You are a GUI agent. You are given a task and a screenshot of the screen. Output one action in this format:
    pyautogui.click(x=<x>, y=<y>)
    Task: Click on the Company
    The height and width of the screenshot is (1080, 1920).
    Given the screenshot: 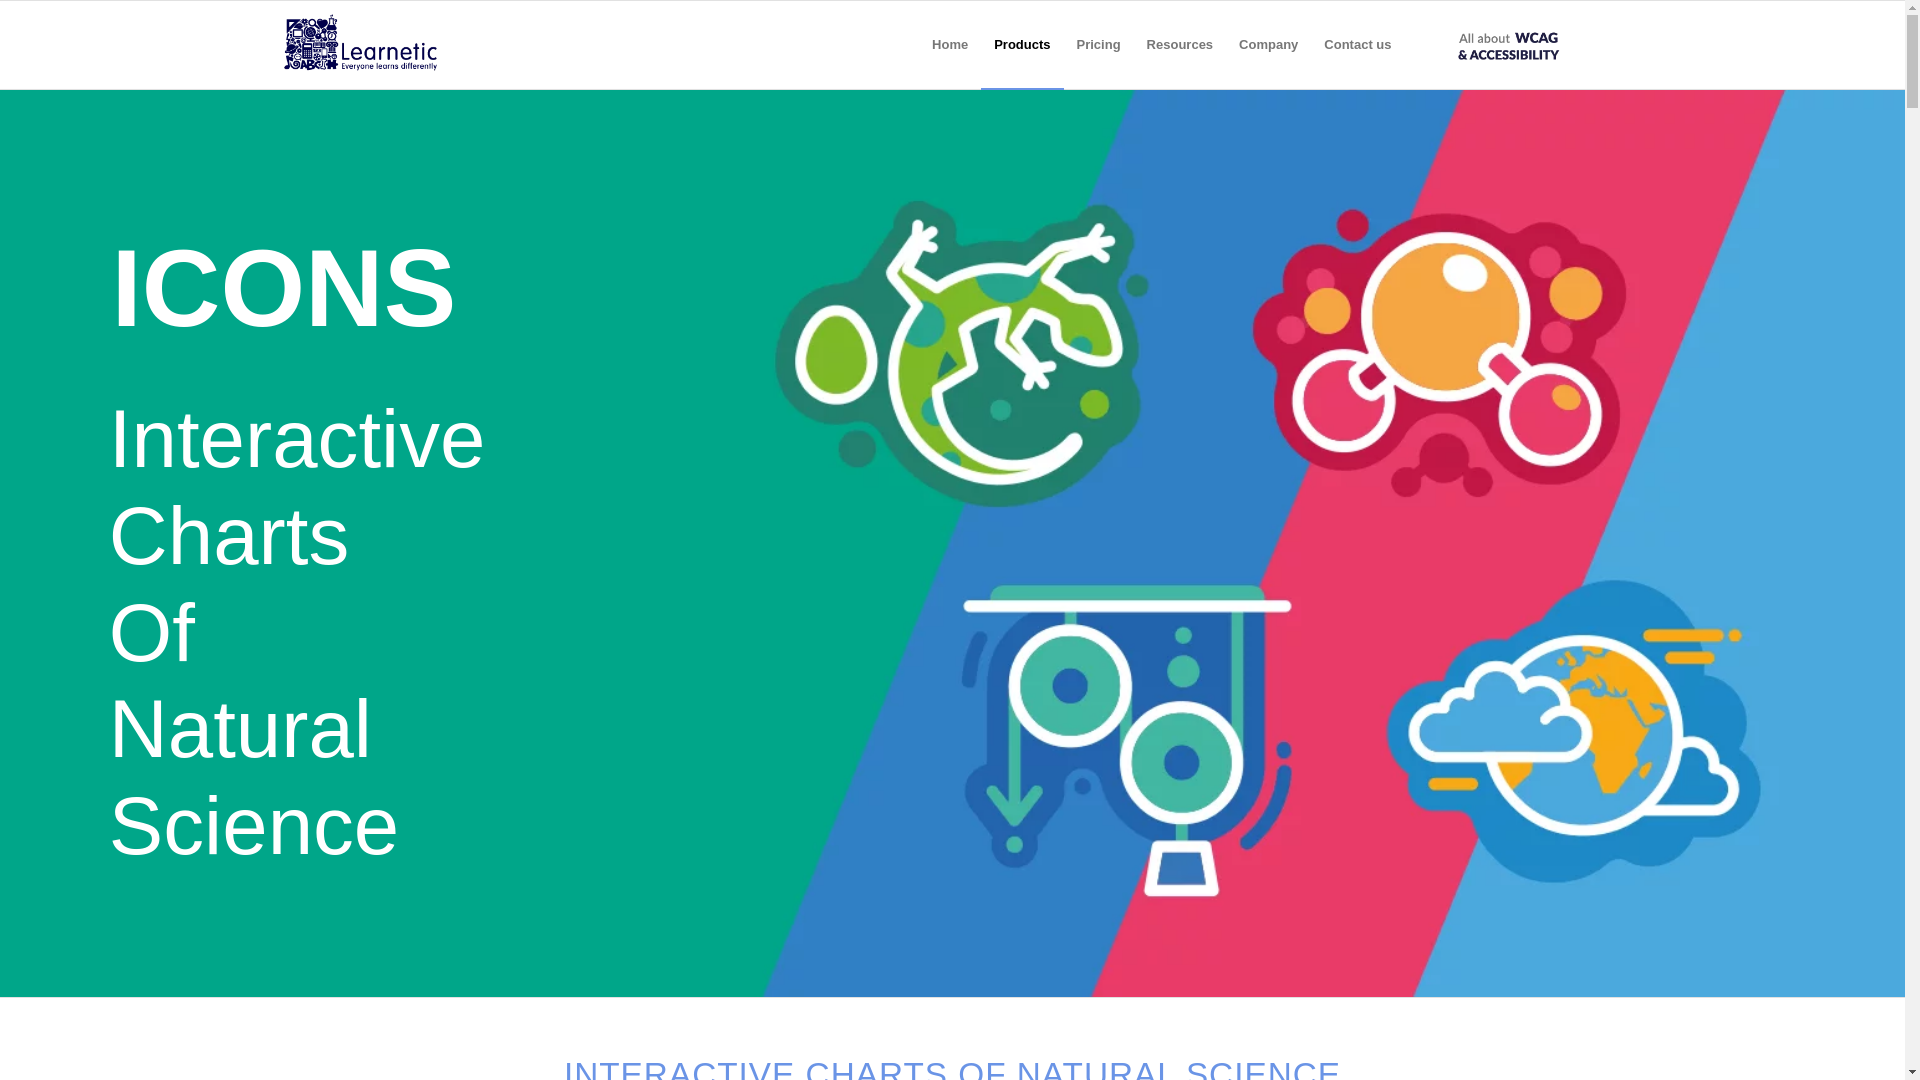 What is the action you would take?
    pyautogui.click(x=1268, y=44)
    